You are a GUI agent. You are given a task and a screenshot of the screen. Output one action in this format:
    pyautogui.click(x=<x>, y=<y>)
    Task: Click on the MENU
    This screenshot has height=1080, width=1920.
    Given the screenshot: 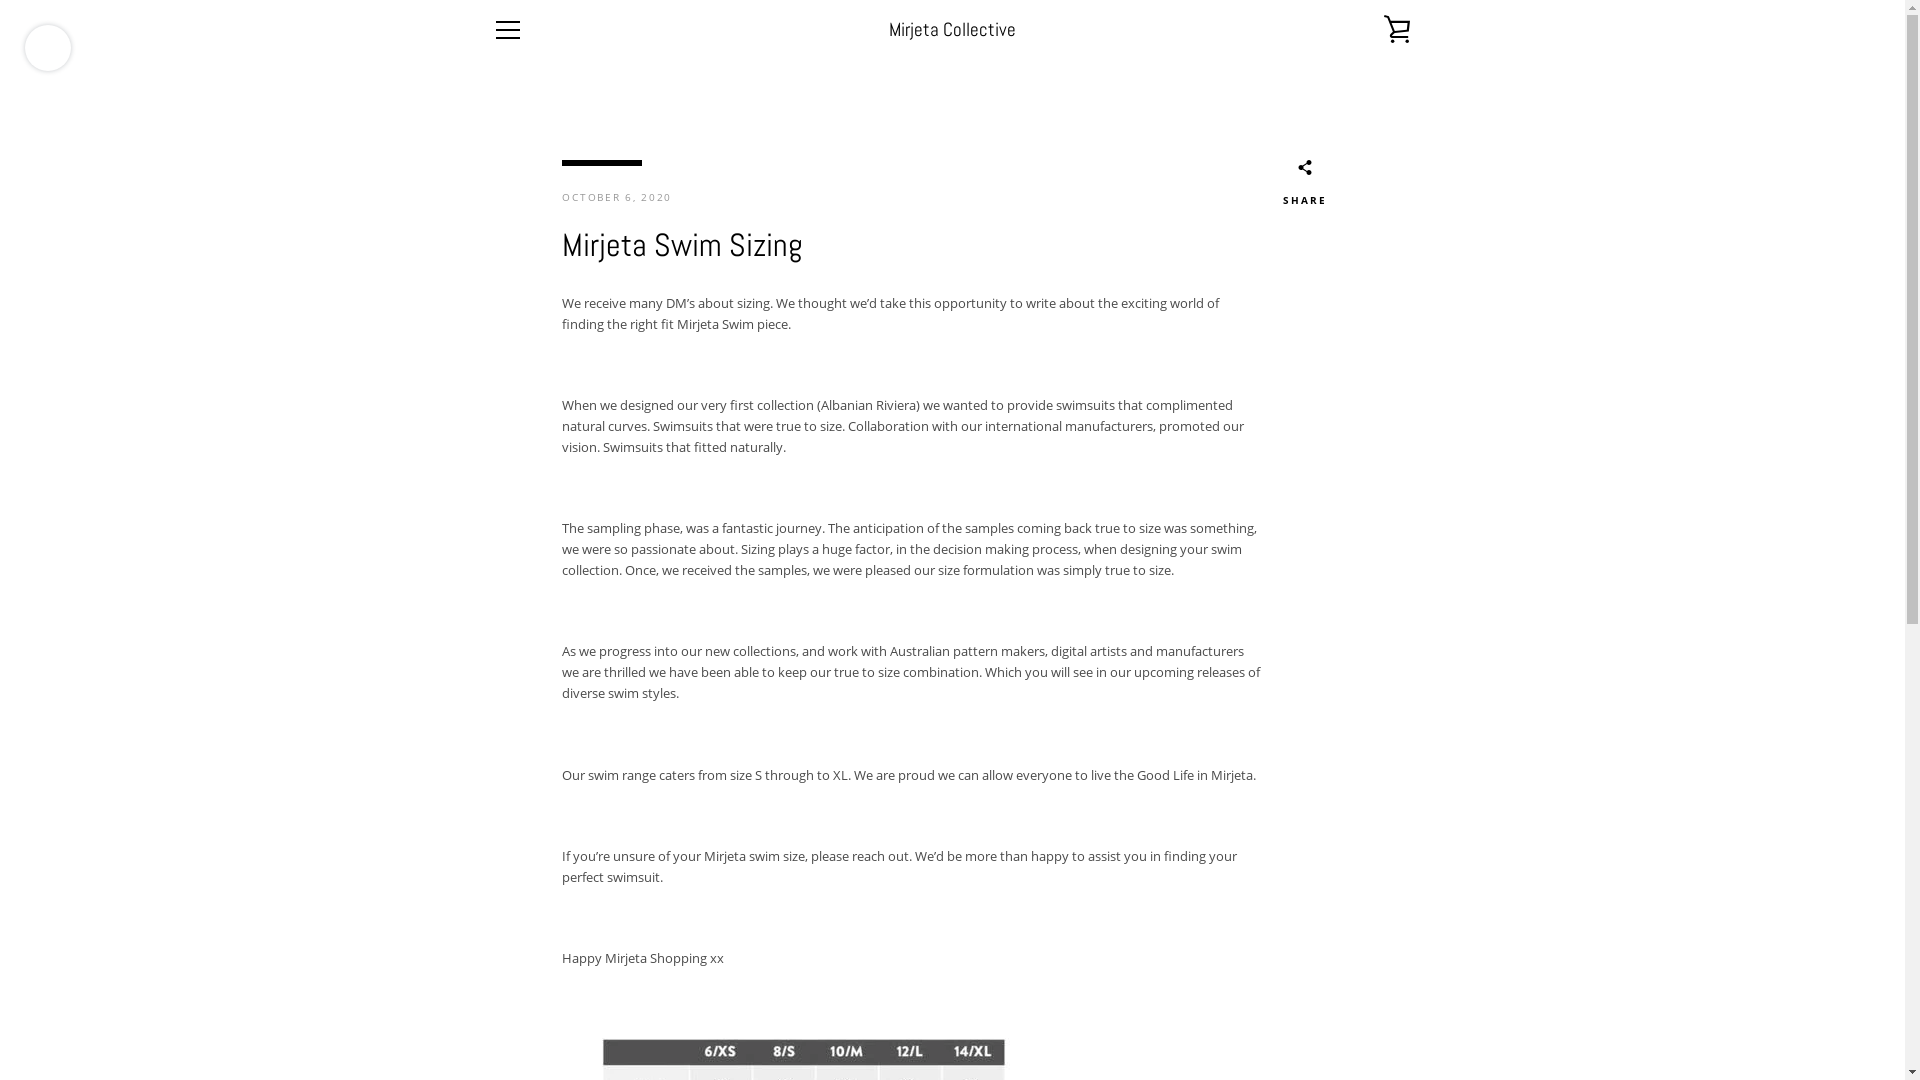 What is the action you would take?
    pyautogui.click(x=507, y=30)
    